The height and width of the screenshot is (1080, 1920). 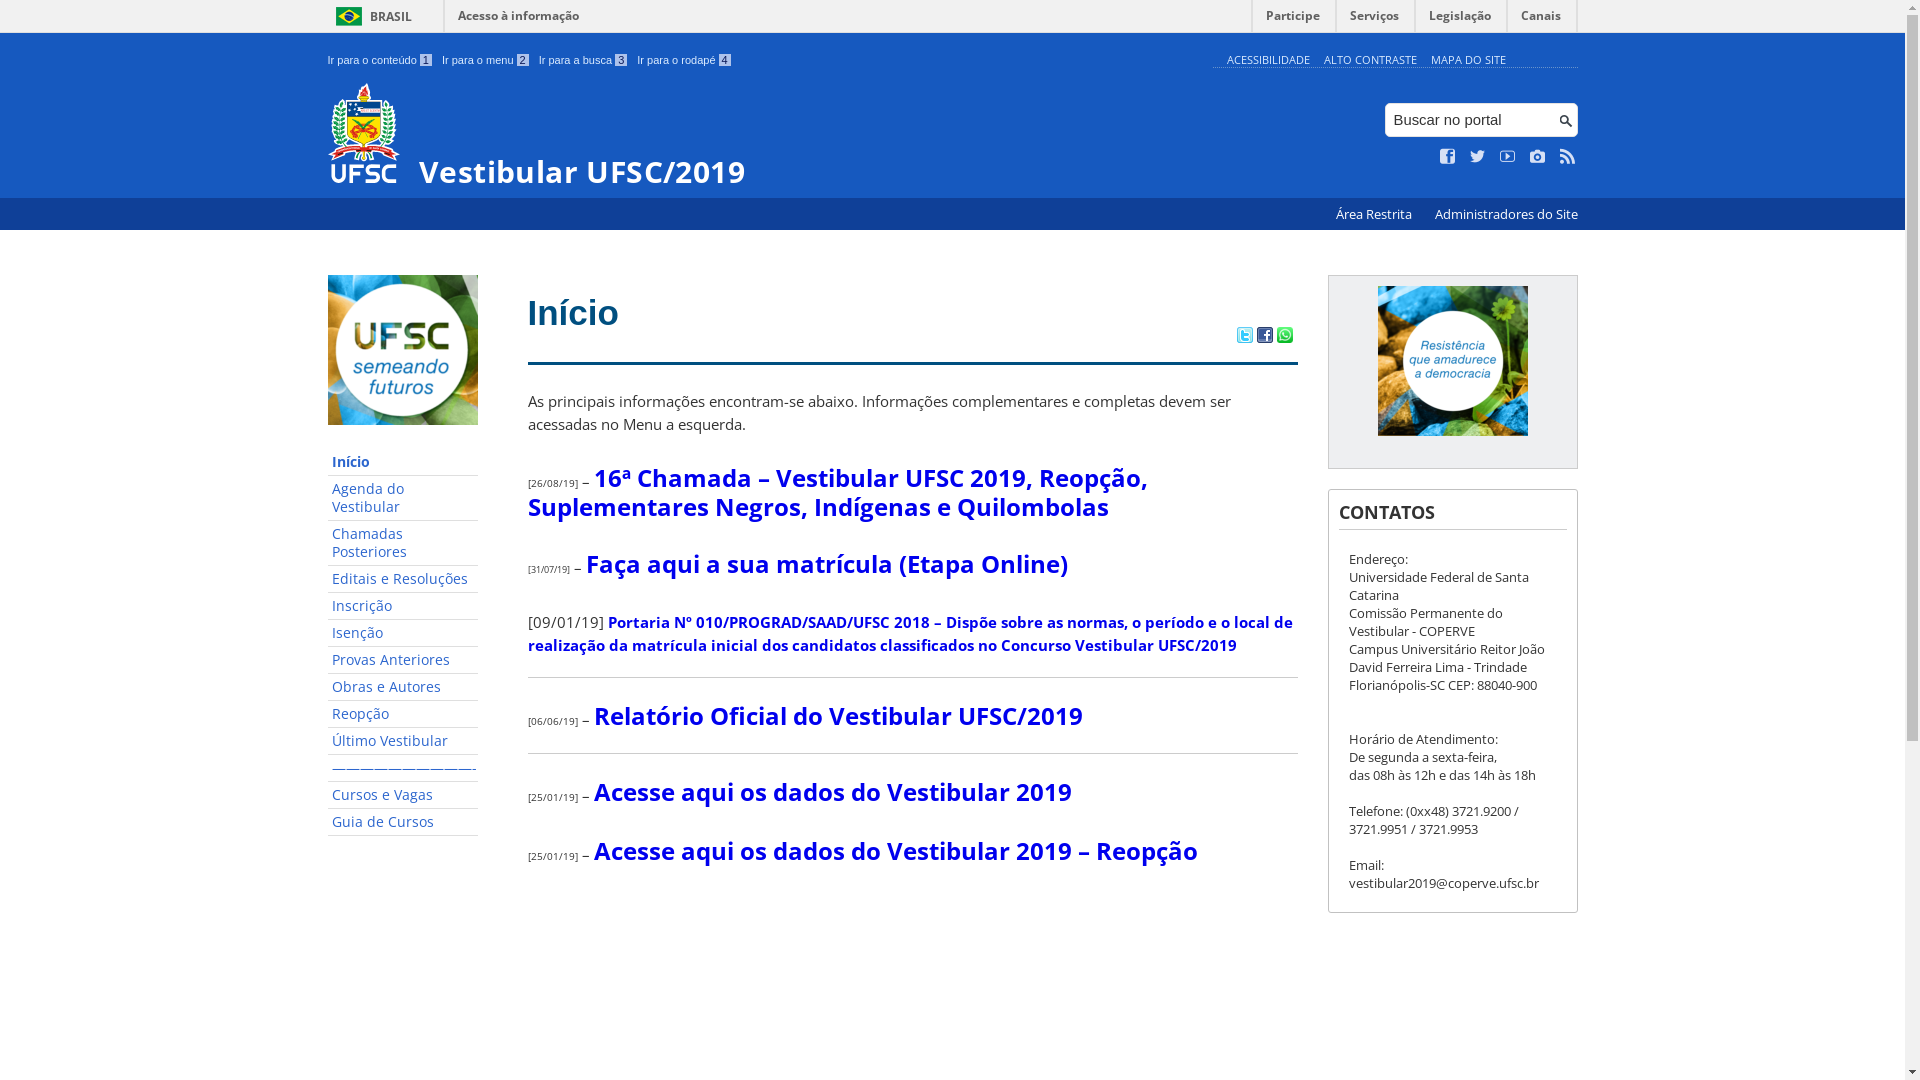 What do you see at coordinates (1538, 157) in the screenshot?
I see `Veja no Instagram` at bounding box center [1538, 157].